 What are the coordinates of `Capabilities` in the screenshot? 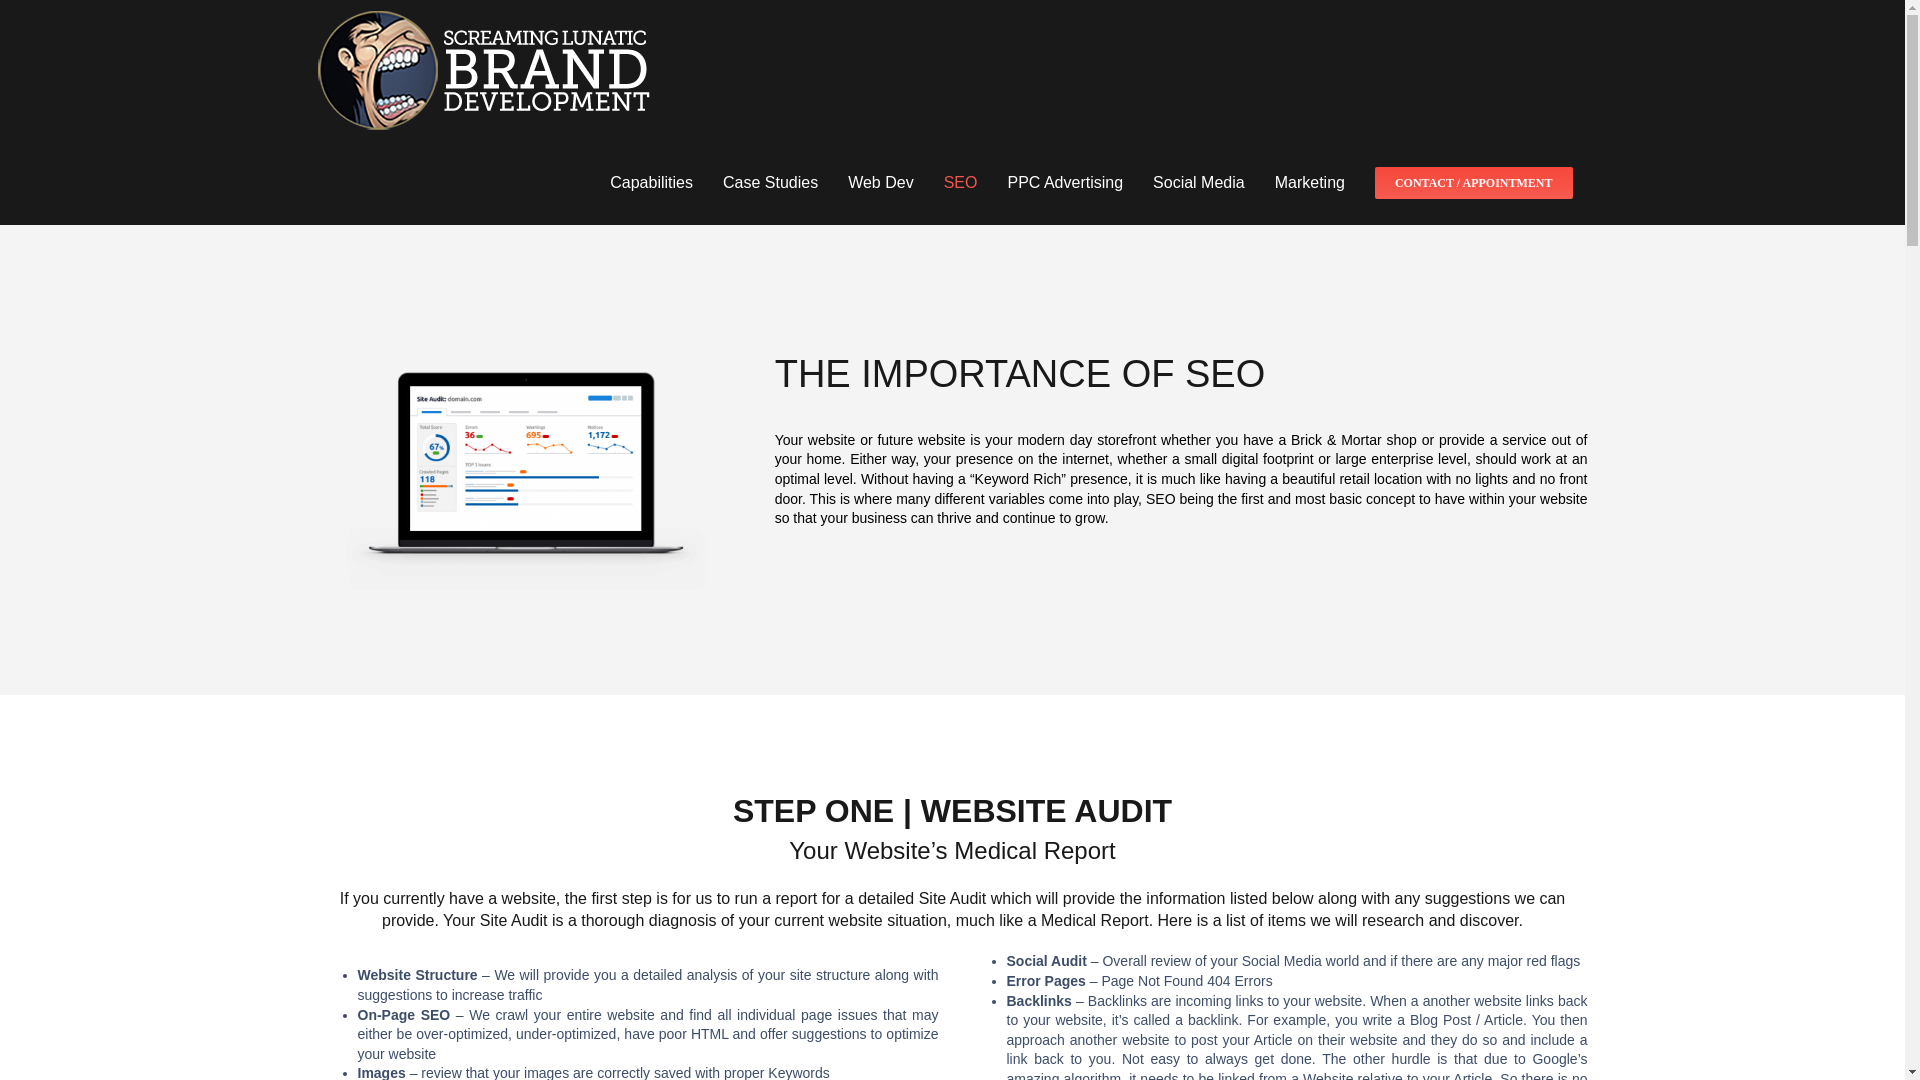 It's located at (652, 182).